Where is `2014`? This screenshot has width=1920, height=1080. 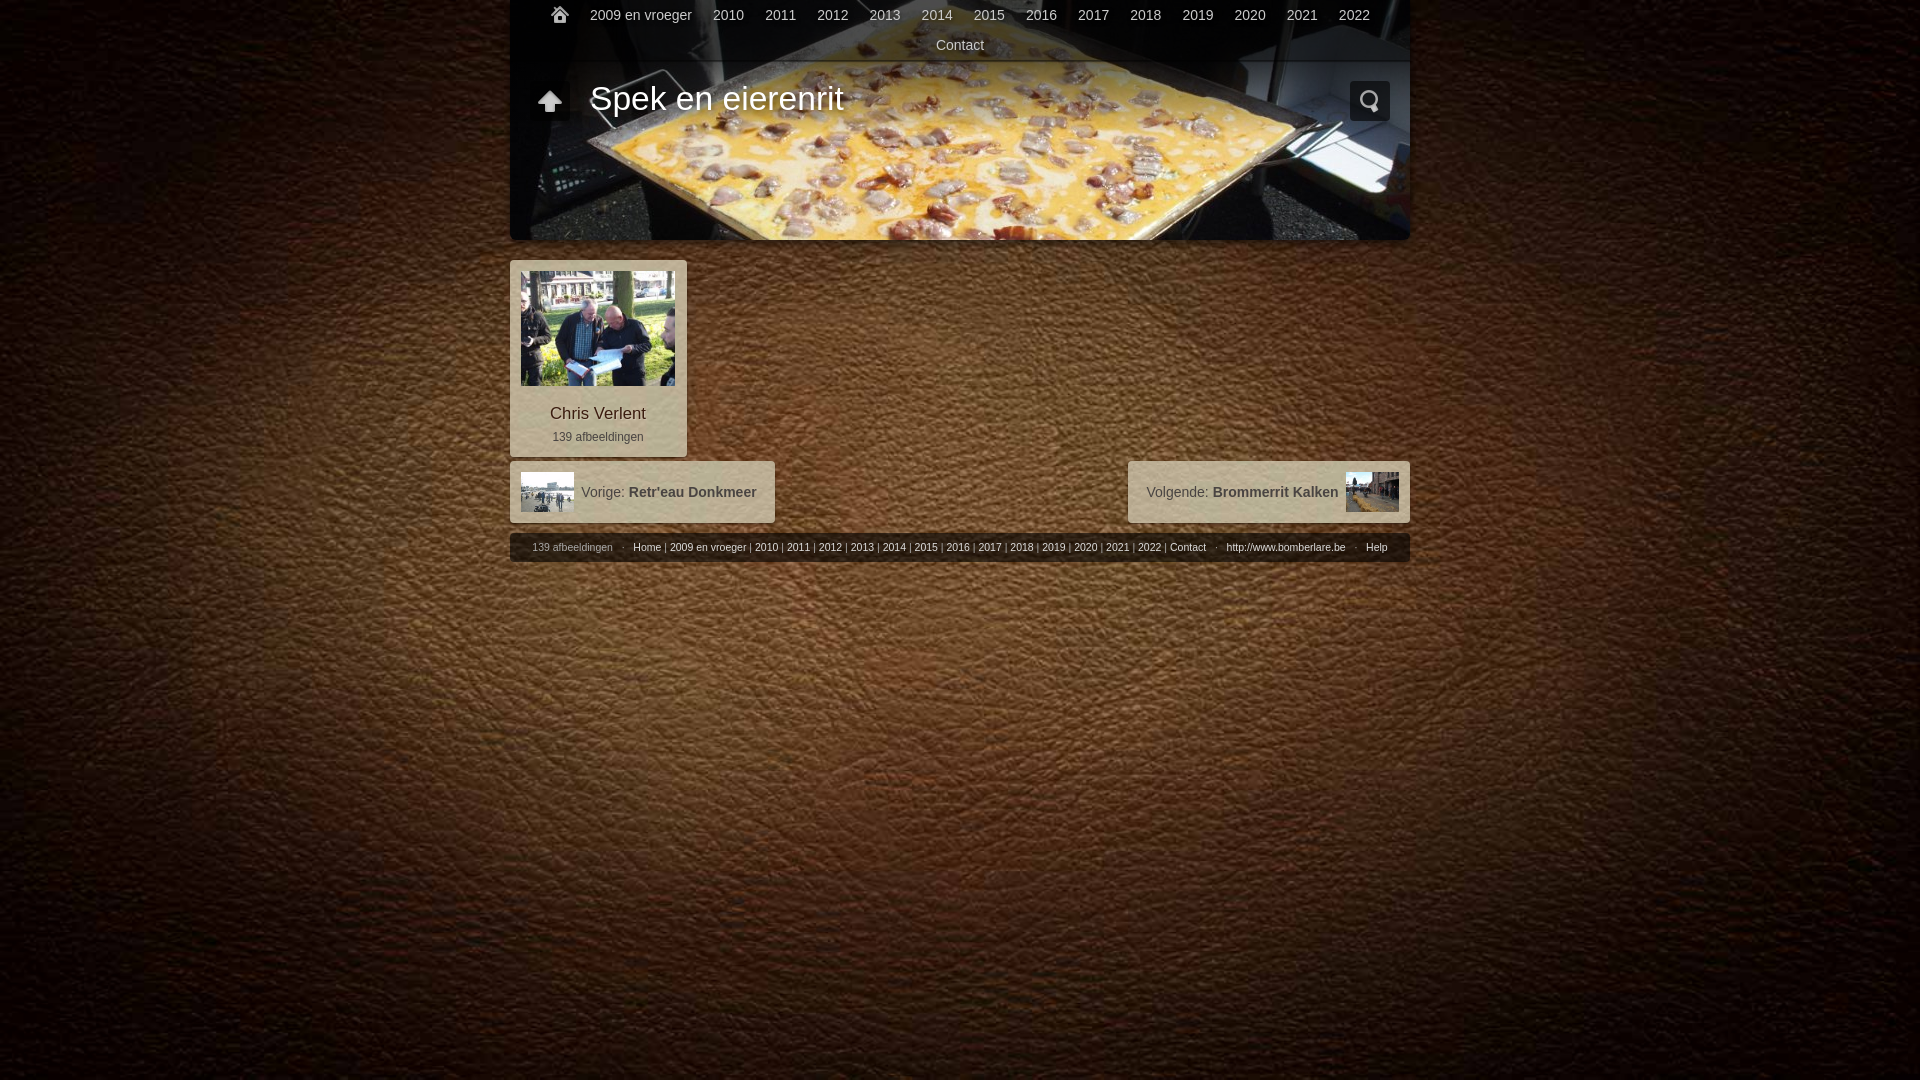 2014 is located at coordinates (894, 547).